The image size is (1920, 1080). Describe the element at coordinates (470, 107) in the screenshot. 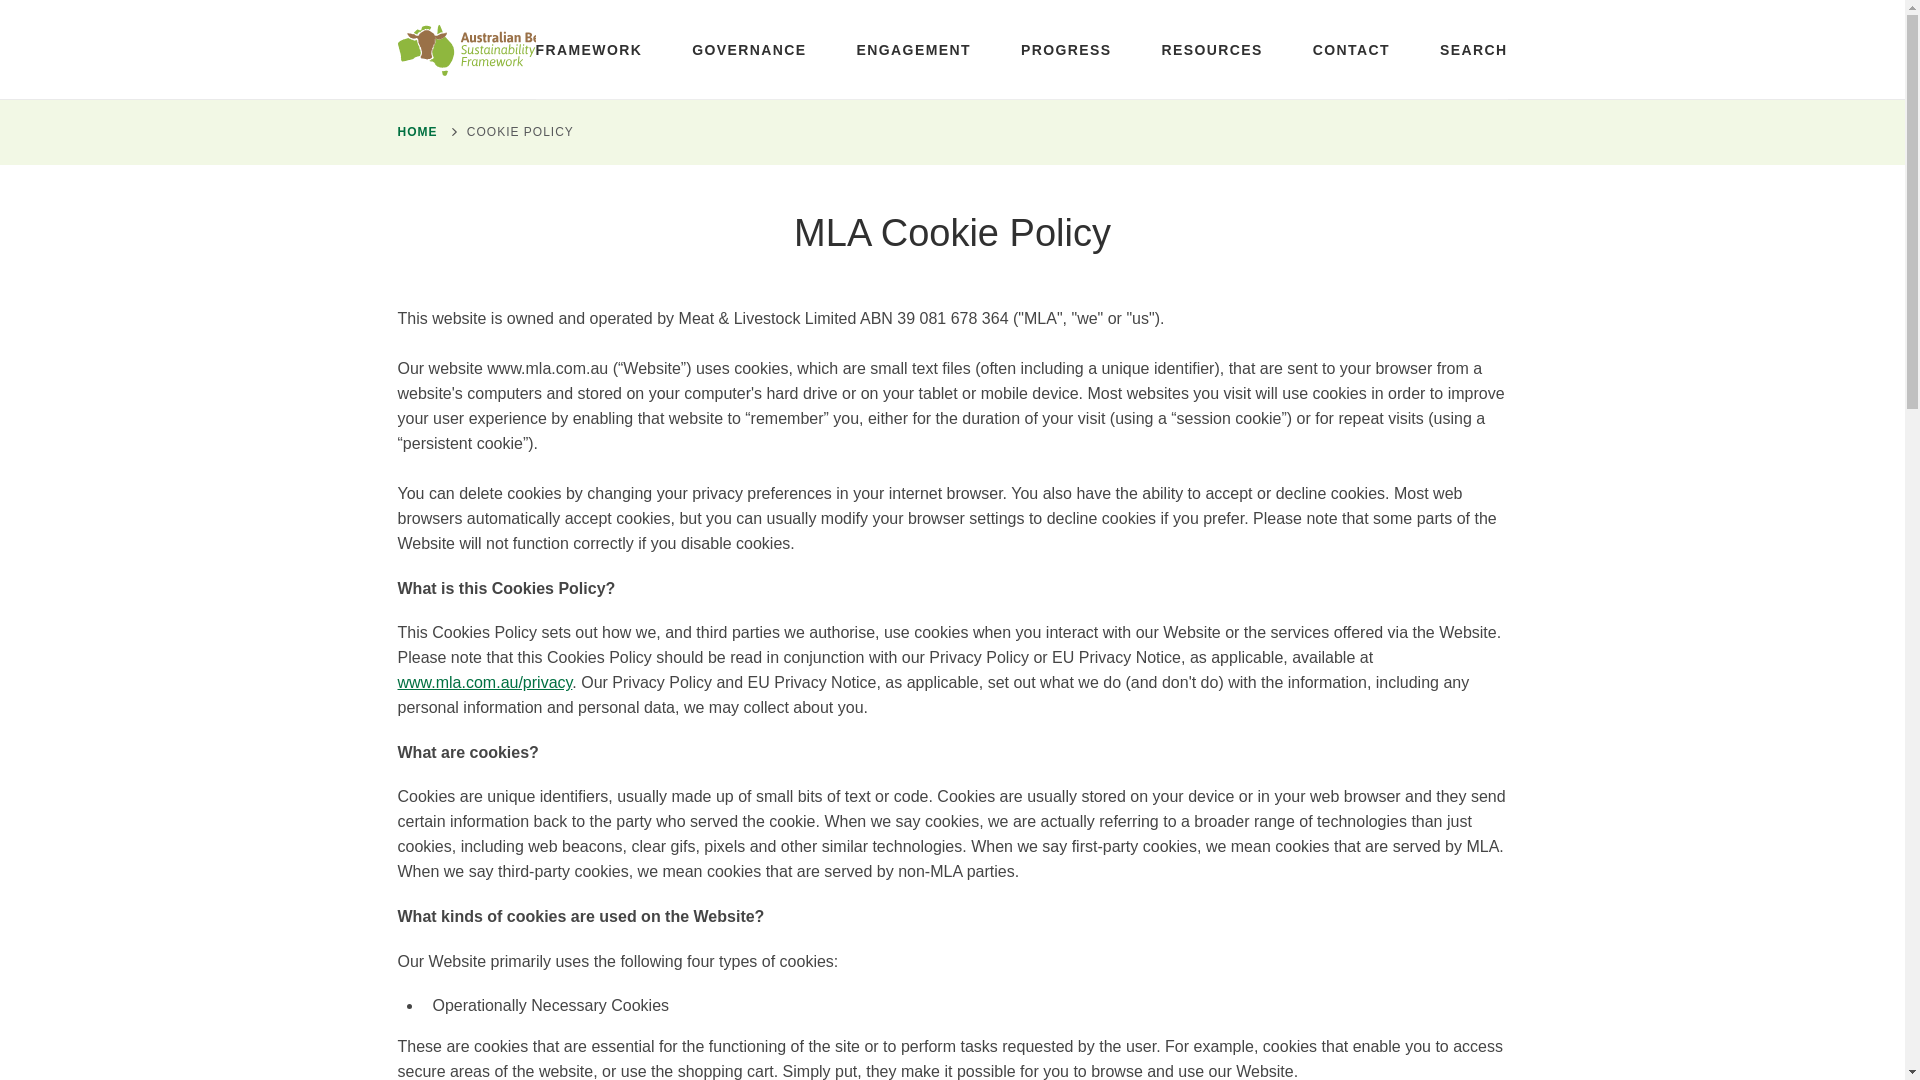

I see `Value-chain engagement` at that location.